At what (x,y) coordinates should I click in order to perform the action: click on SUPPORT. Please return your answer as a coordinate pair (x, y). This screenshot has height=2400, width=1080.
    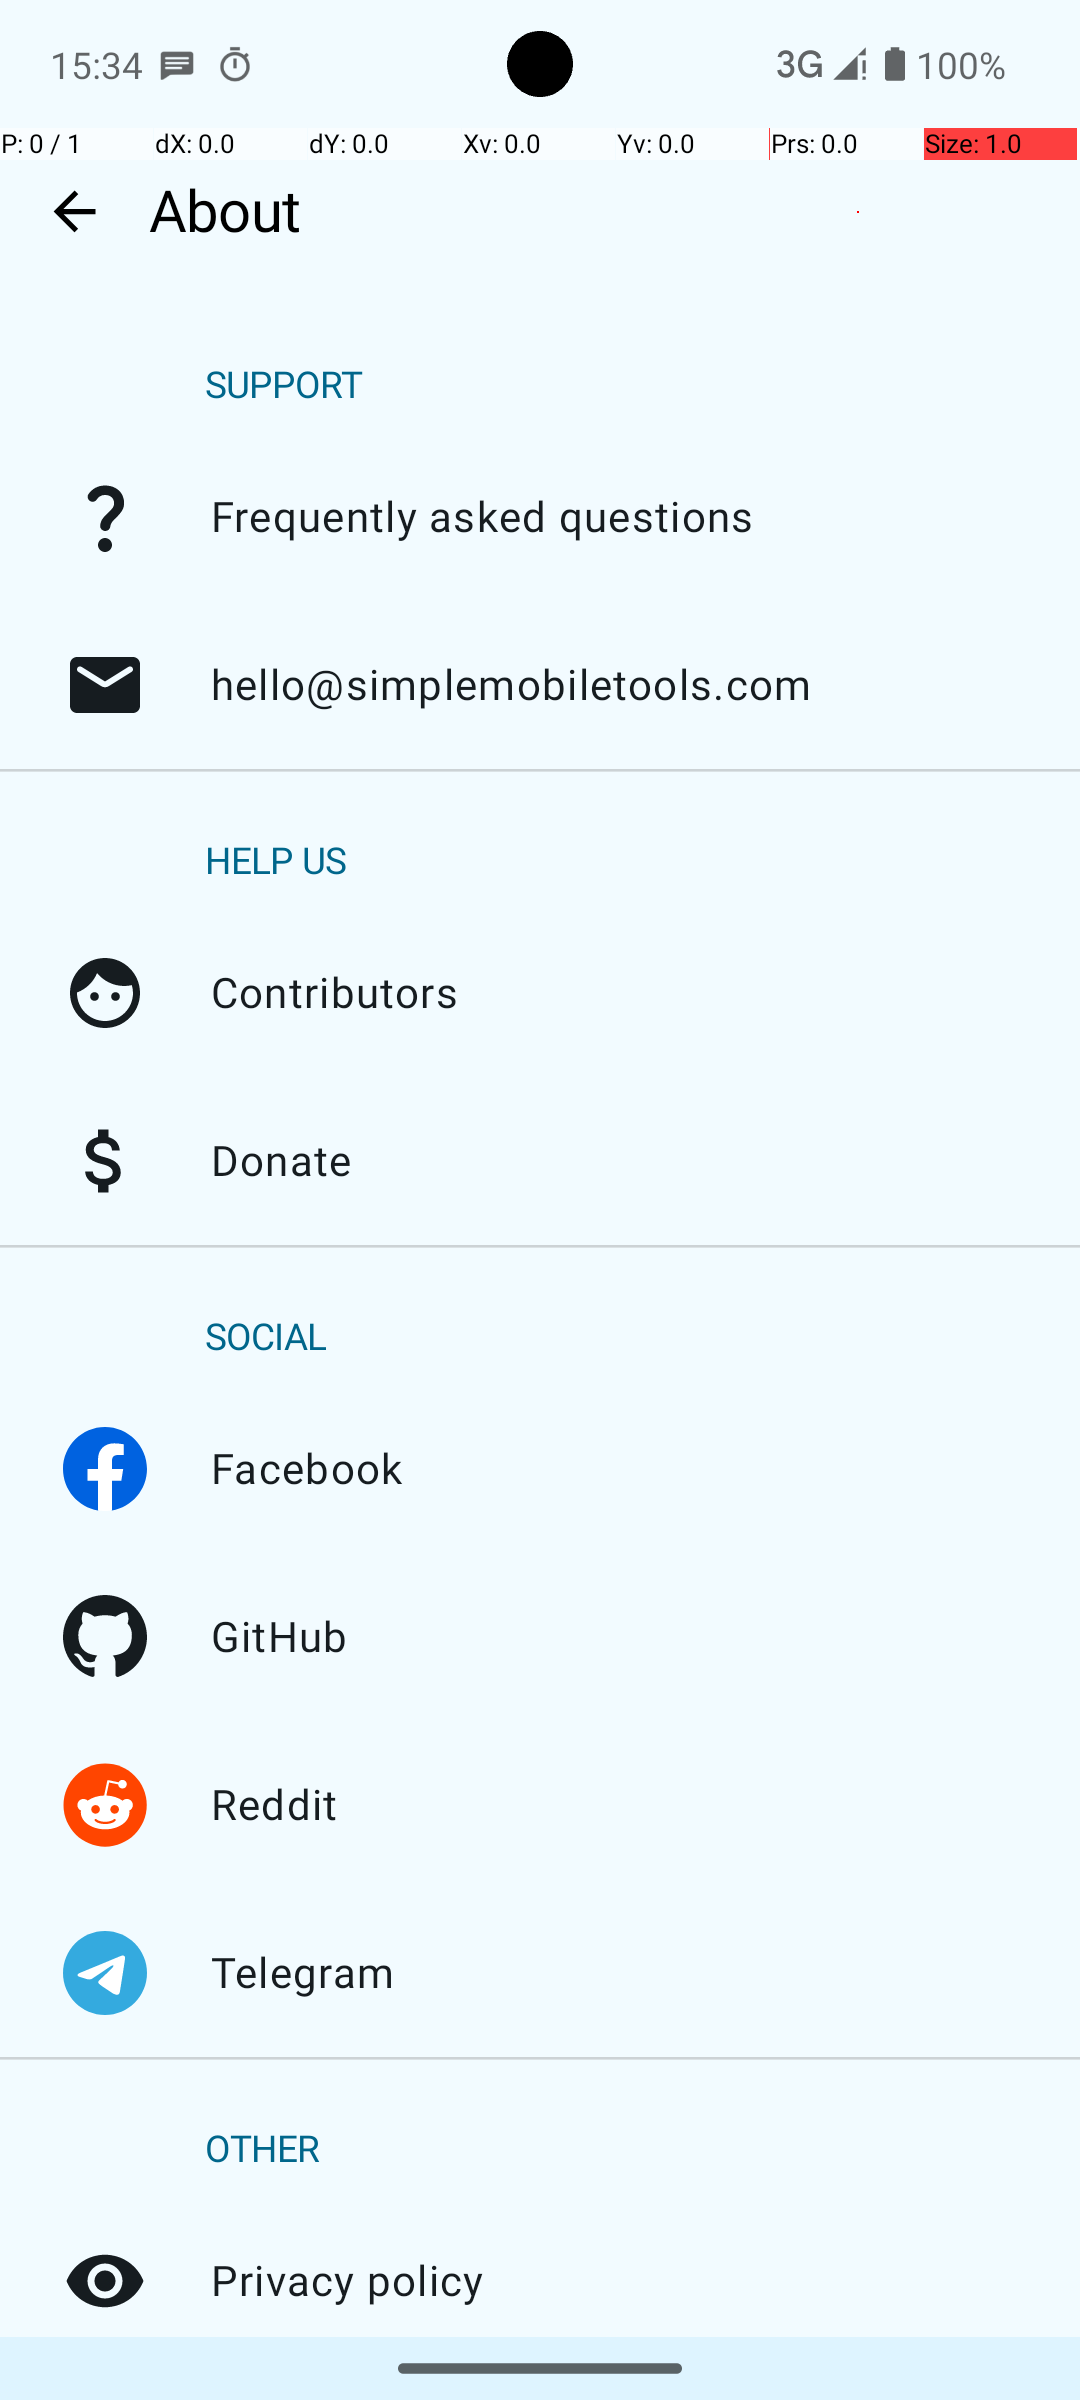
    Looking at the image, I should click on (284, 386).